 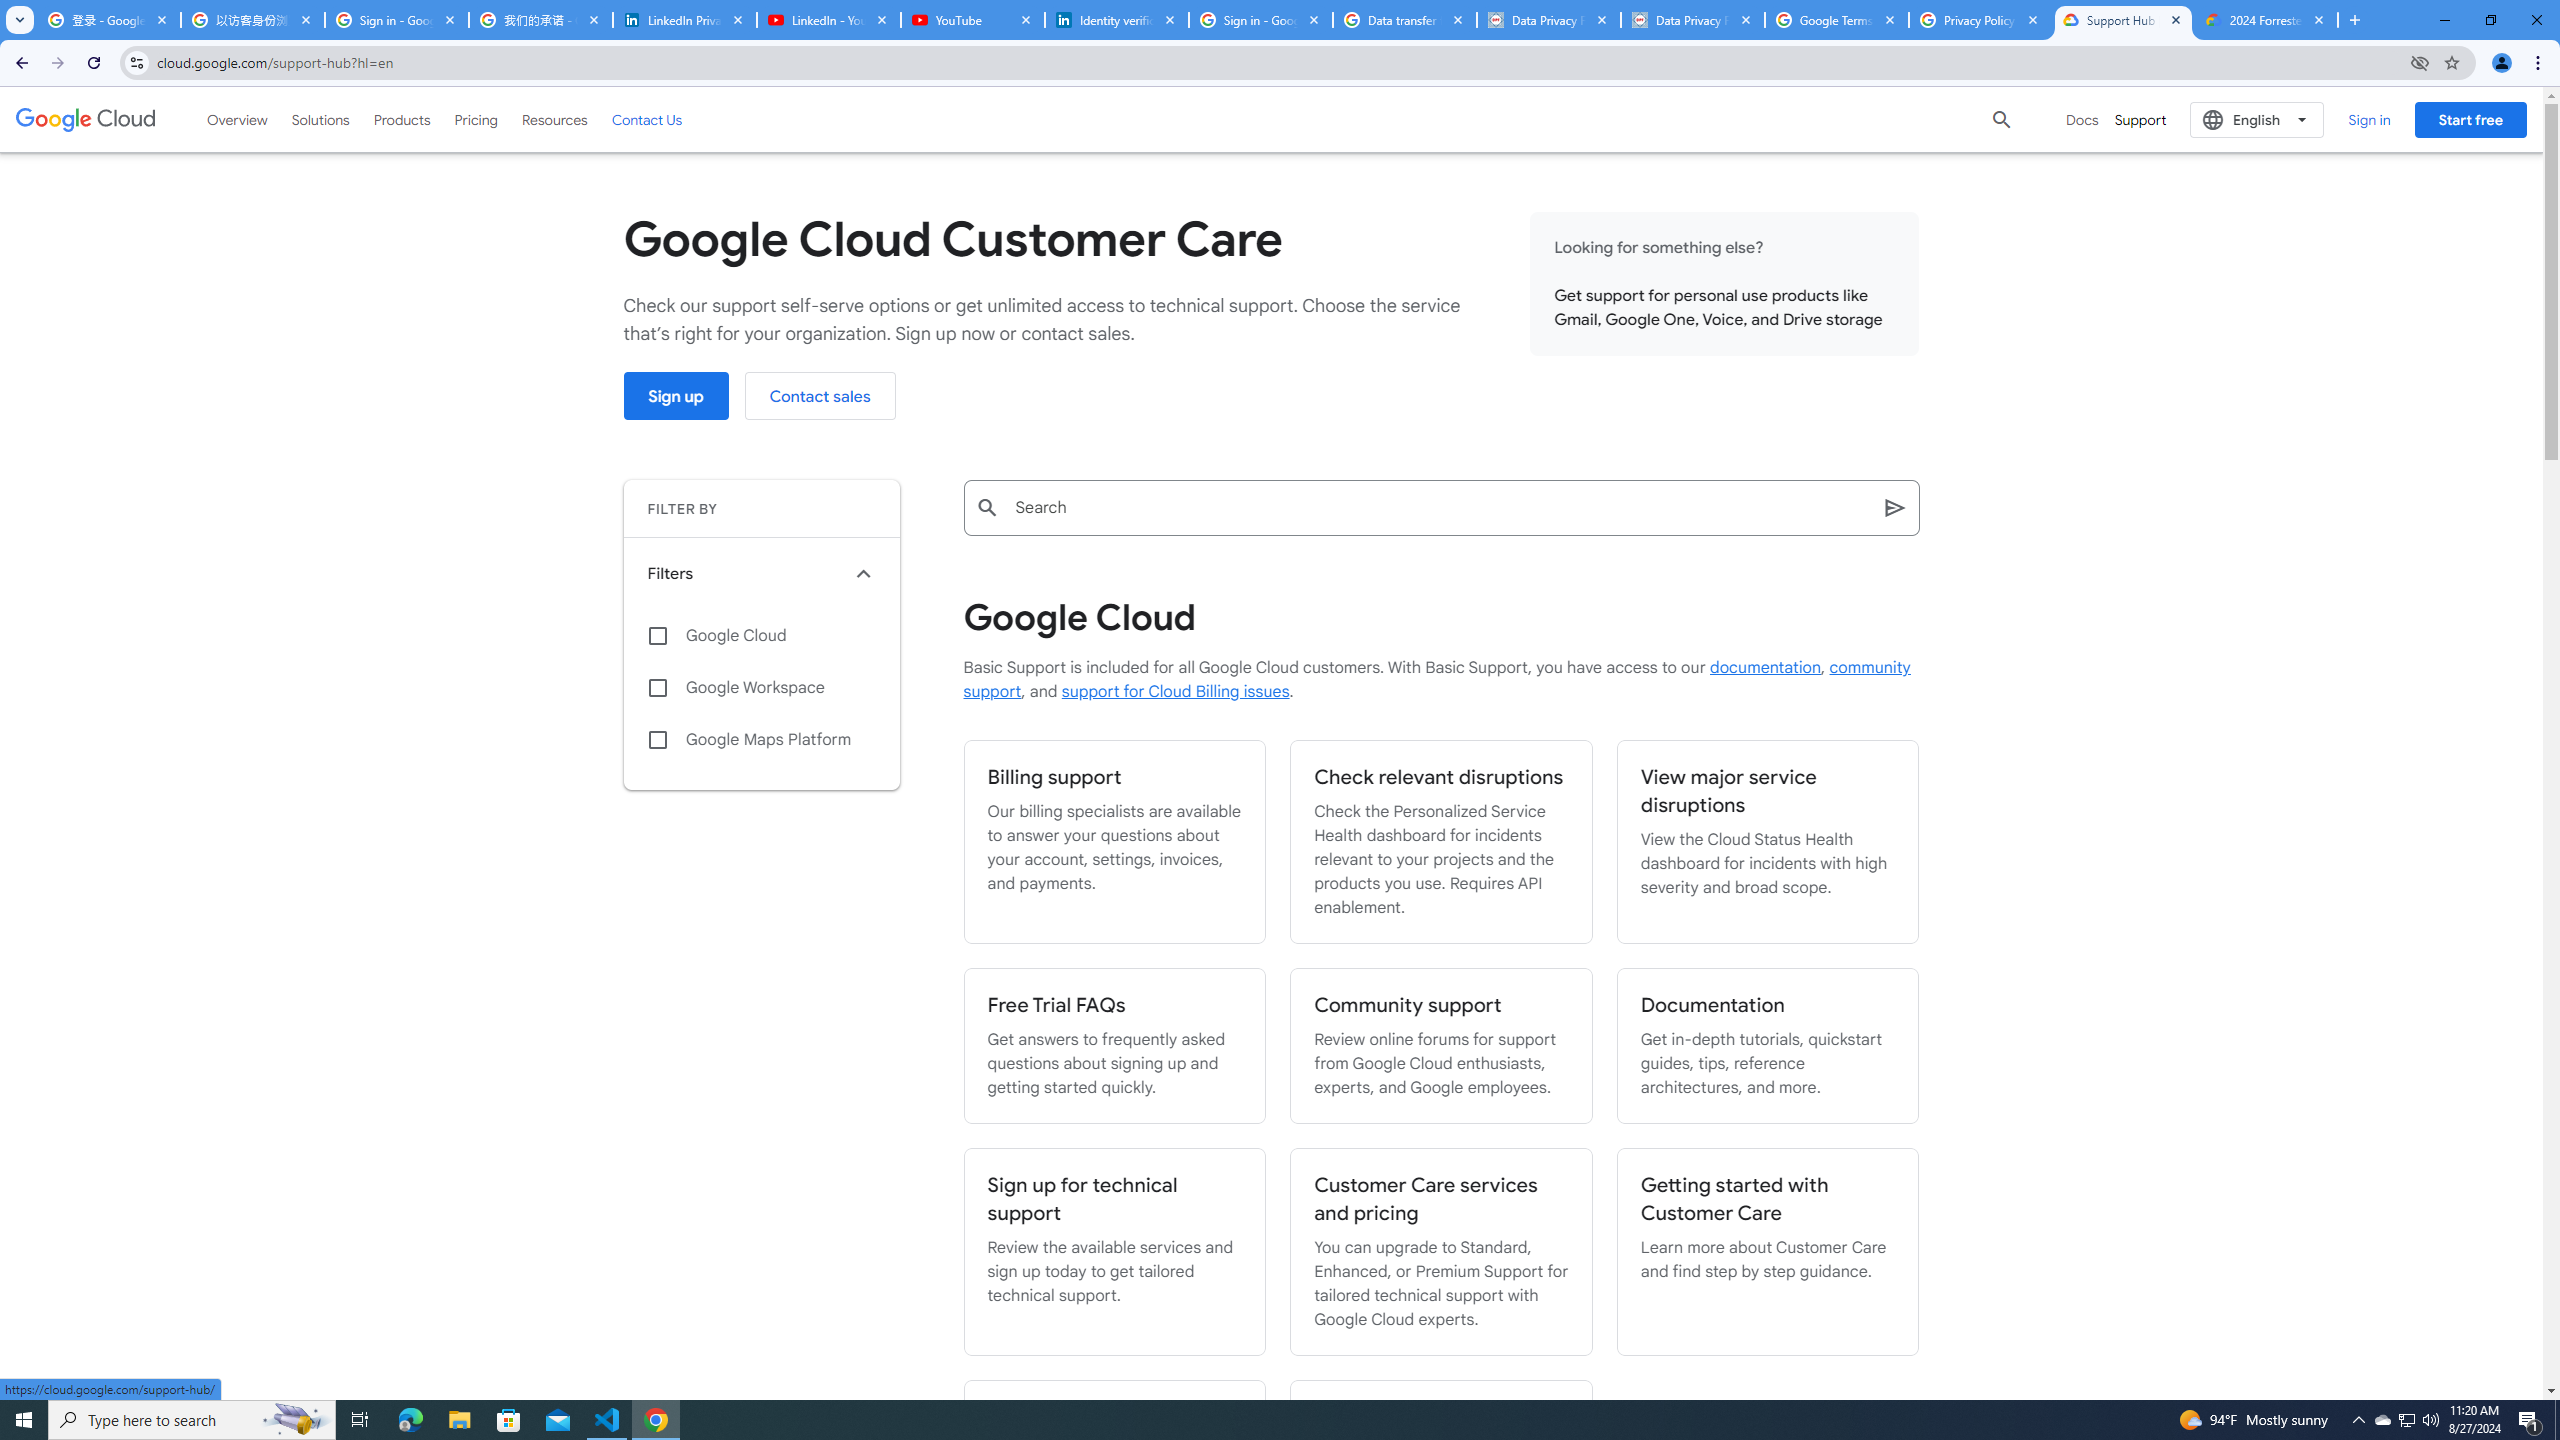 I want to click on Support Hub | Google Cloud, so click(x=2123, y=20).